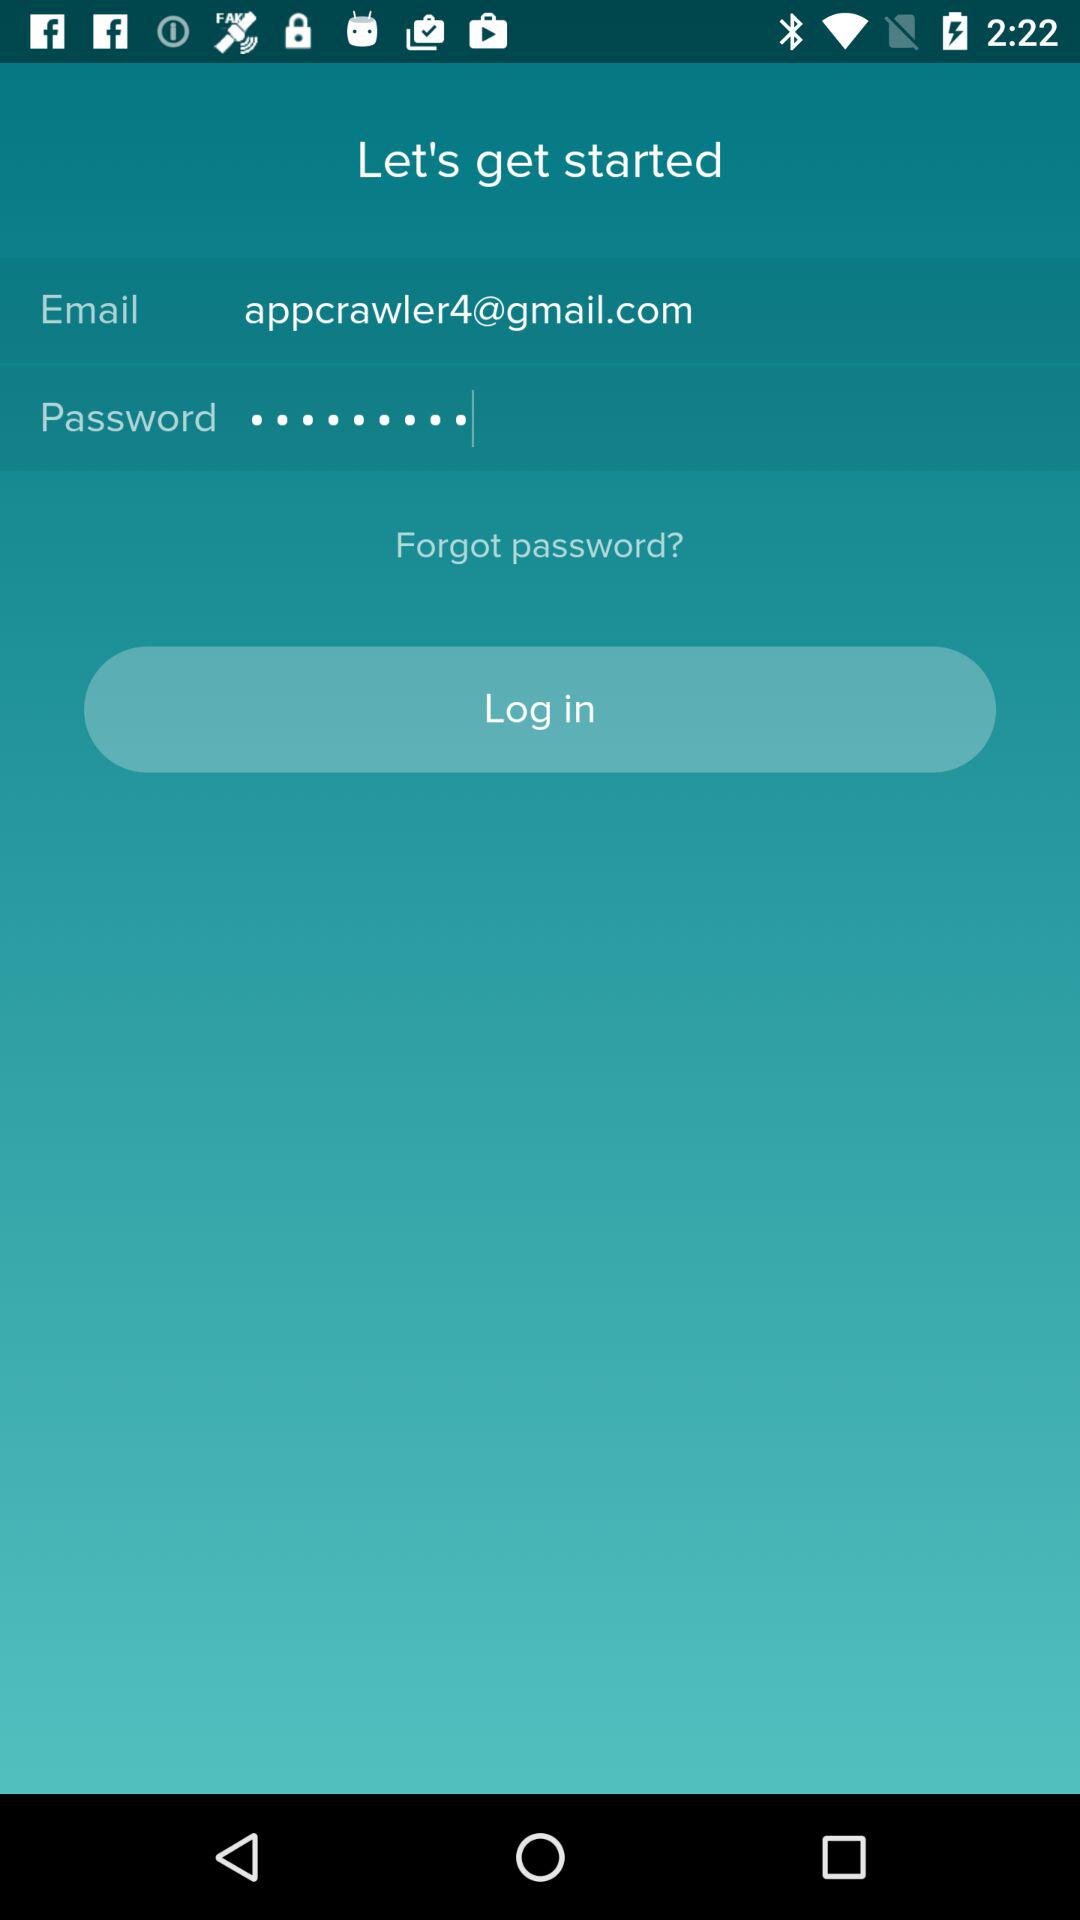  Describe the element at coordinates (642, 310) in the screenshot. I see `turn off the icon to the right of the email` at that location.